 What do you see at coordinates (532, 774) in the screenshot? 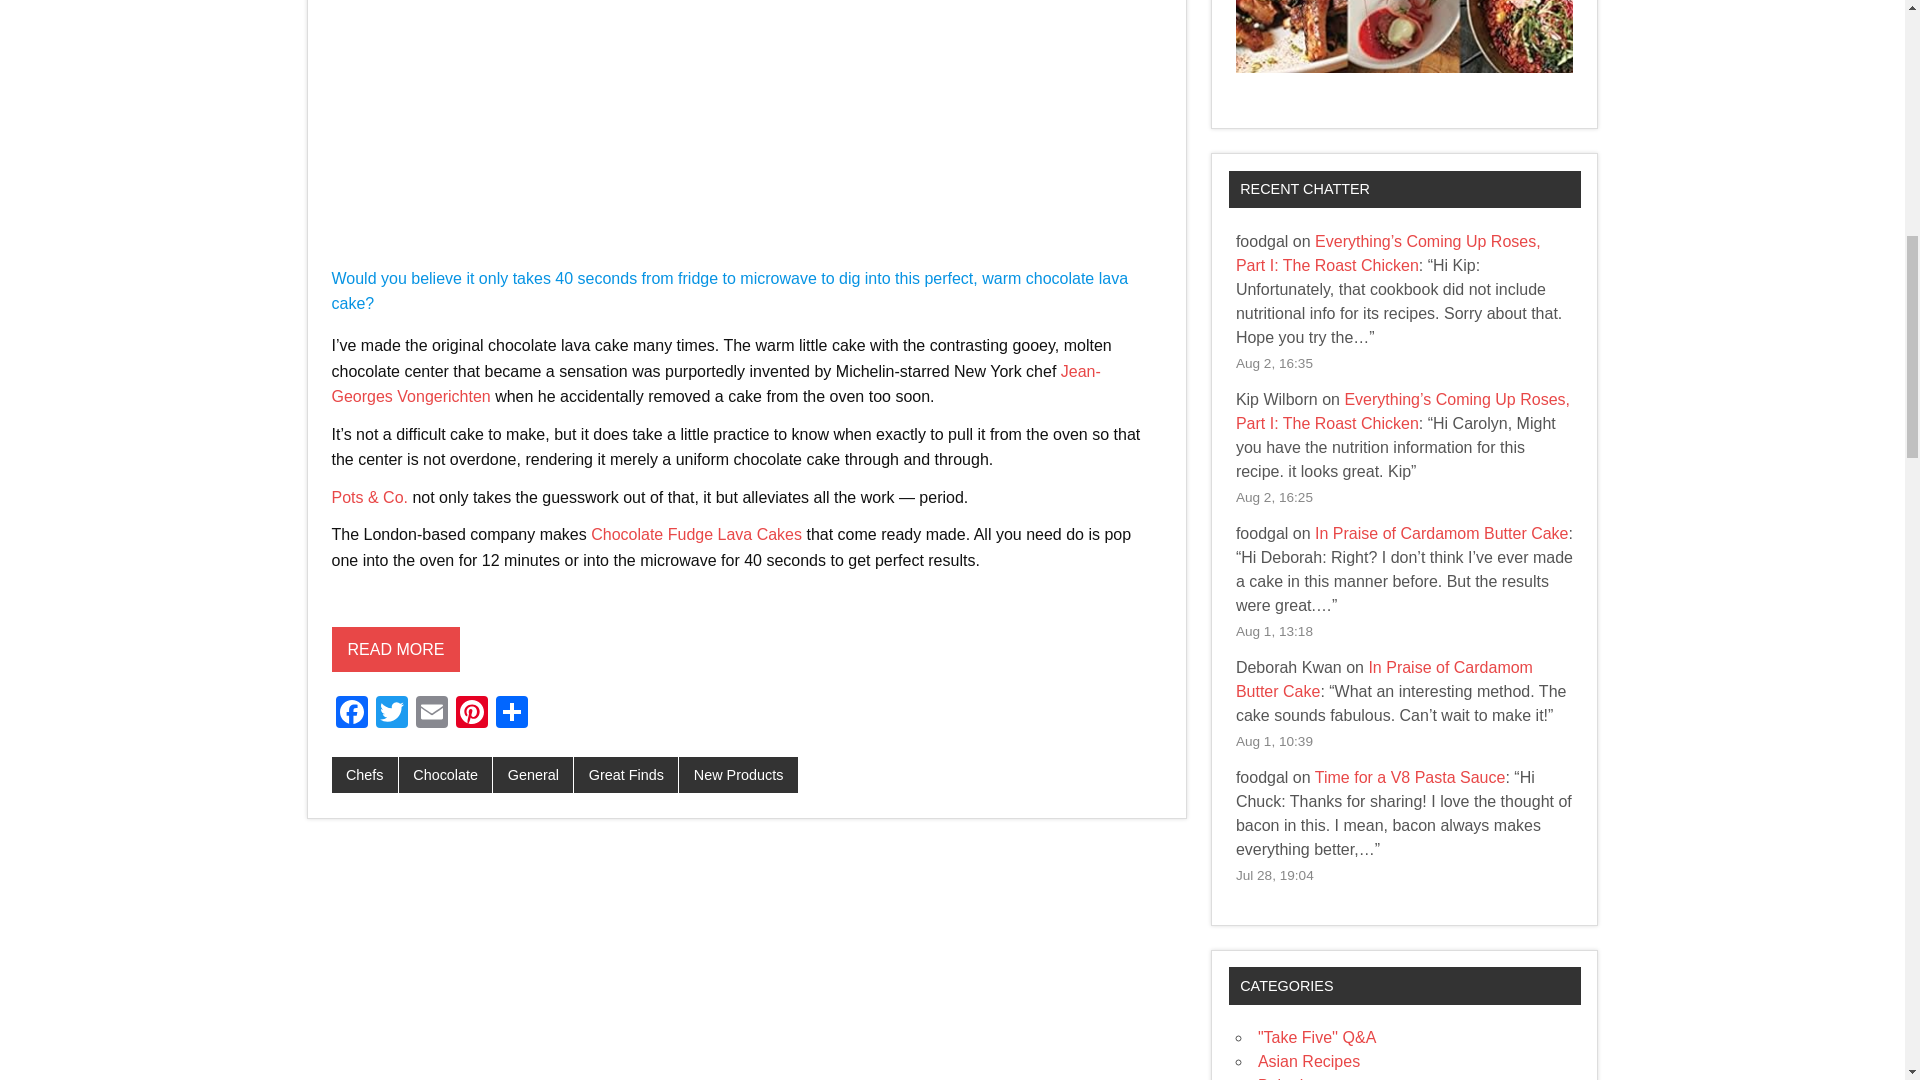
I see `General` at bounding box center [532, 774].